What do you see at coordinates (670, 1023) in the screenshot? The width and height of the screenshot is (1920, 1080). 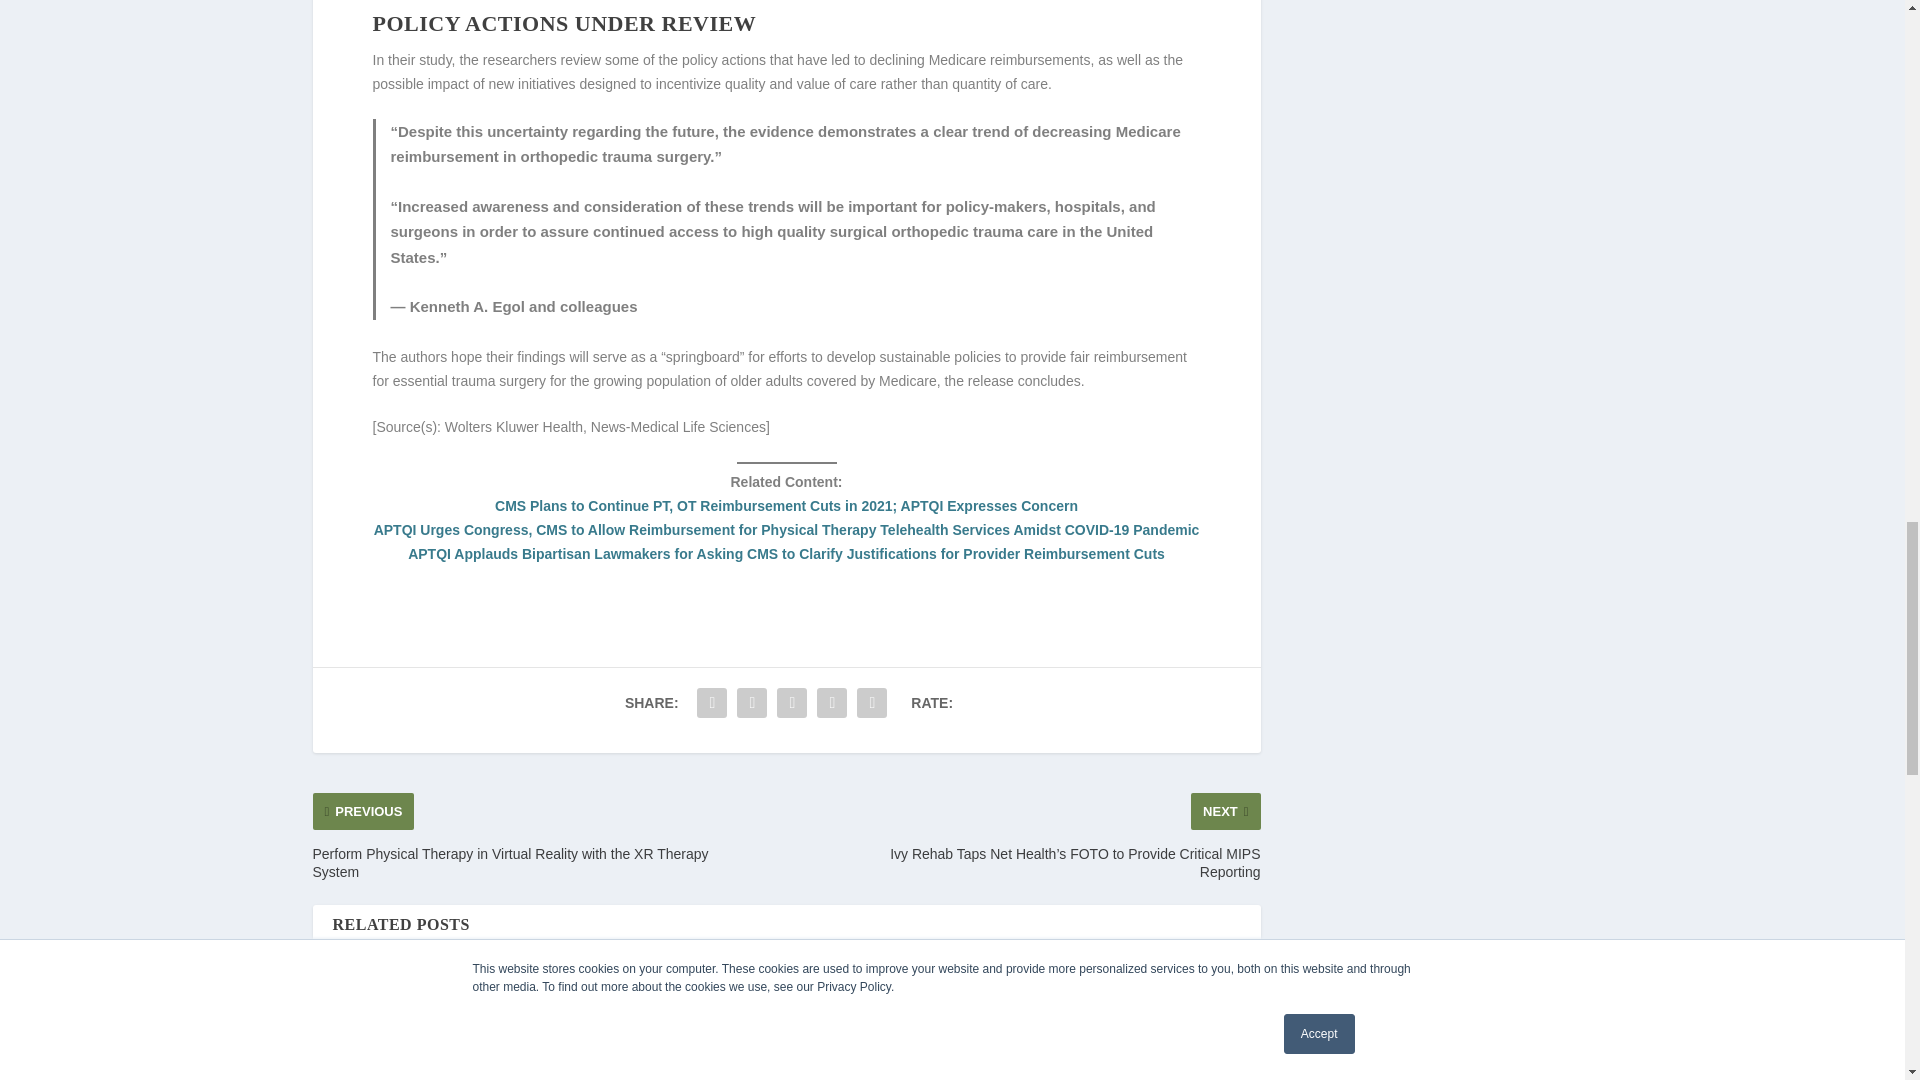 I see `Medicare Manual Provisions Focus of Webinar` at bounding box center [670, 1023].